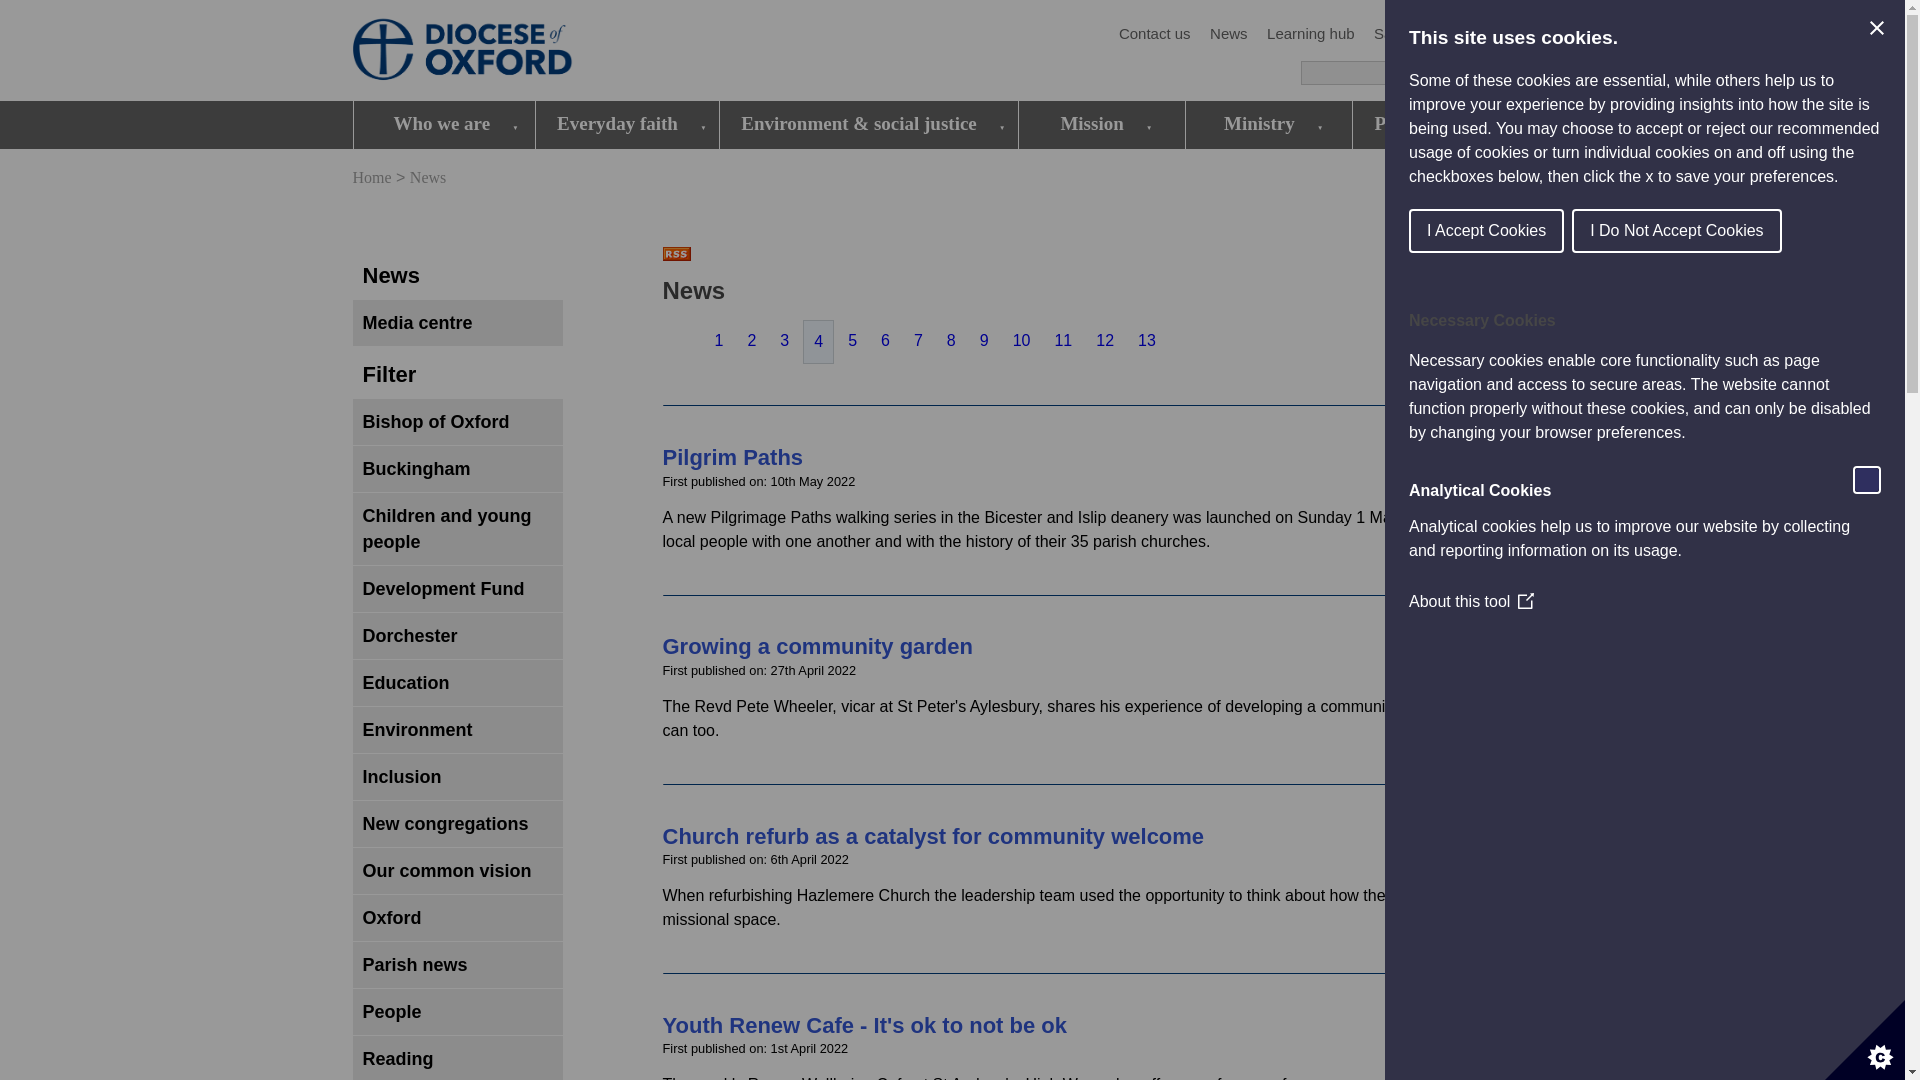  Describe the element at coordinates (496, 52) in the screenshot. I see `Diocese of Oxford Logo` at that location.